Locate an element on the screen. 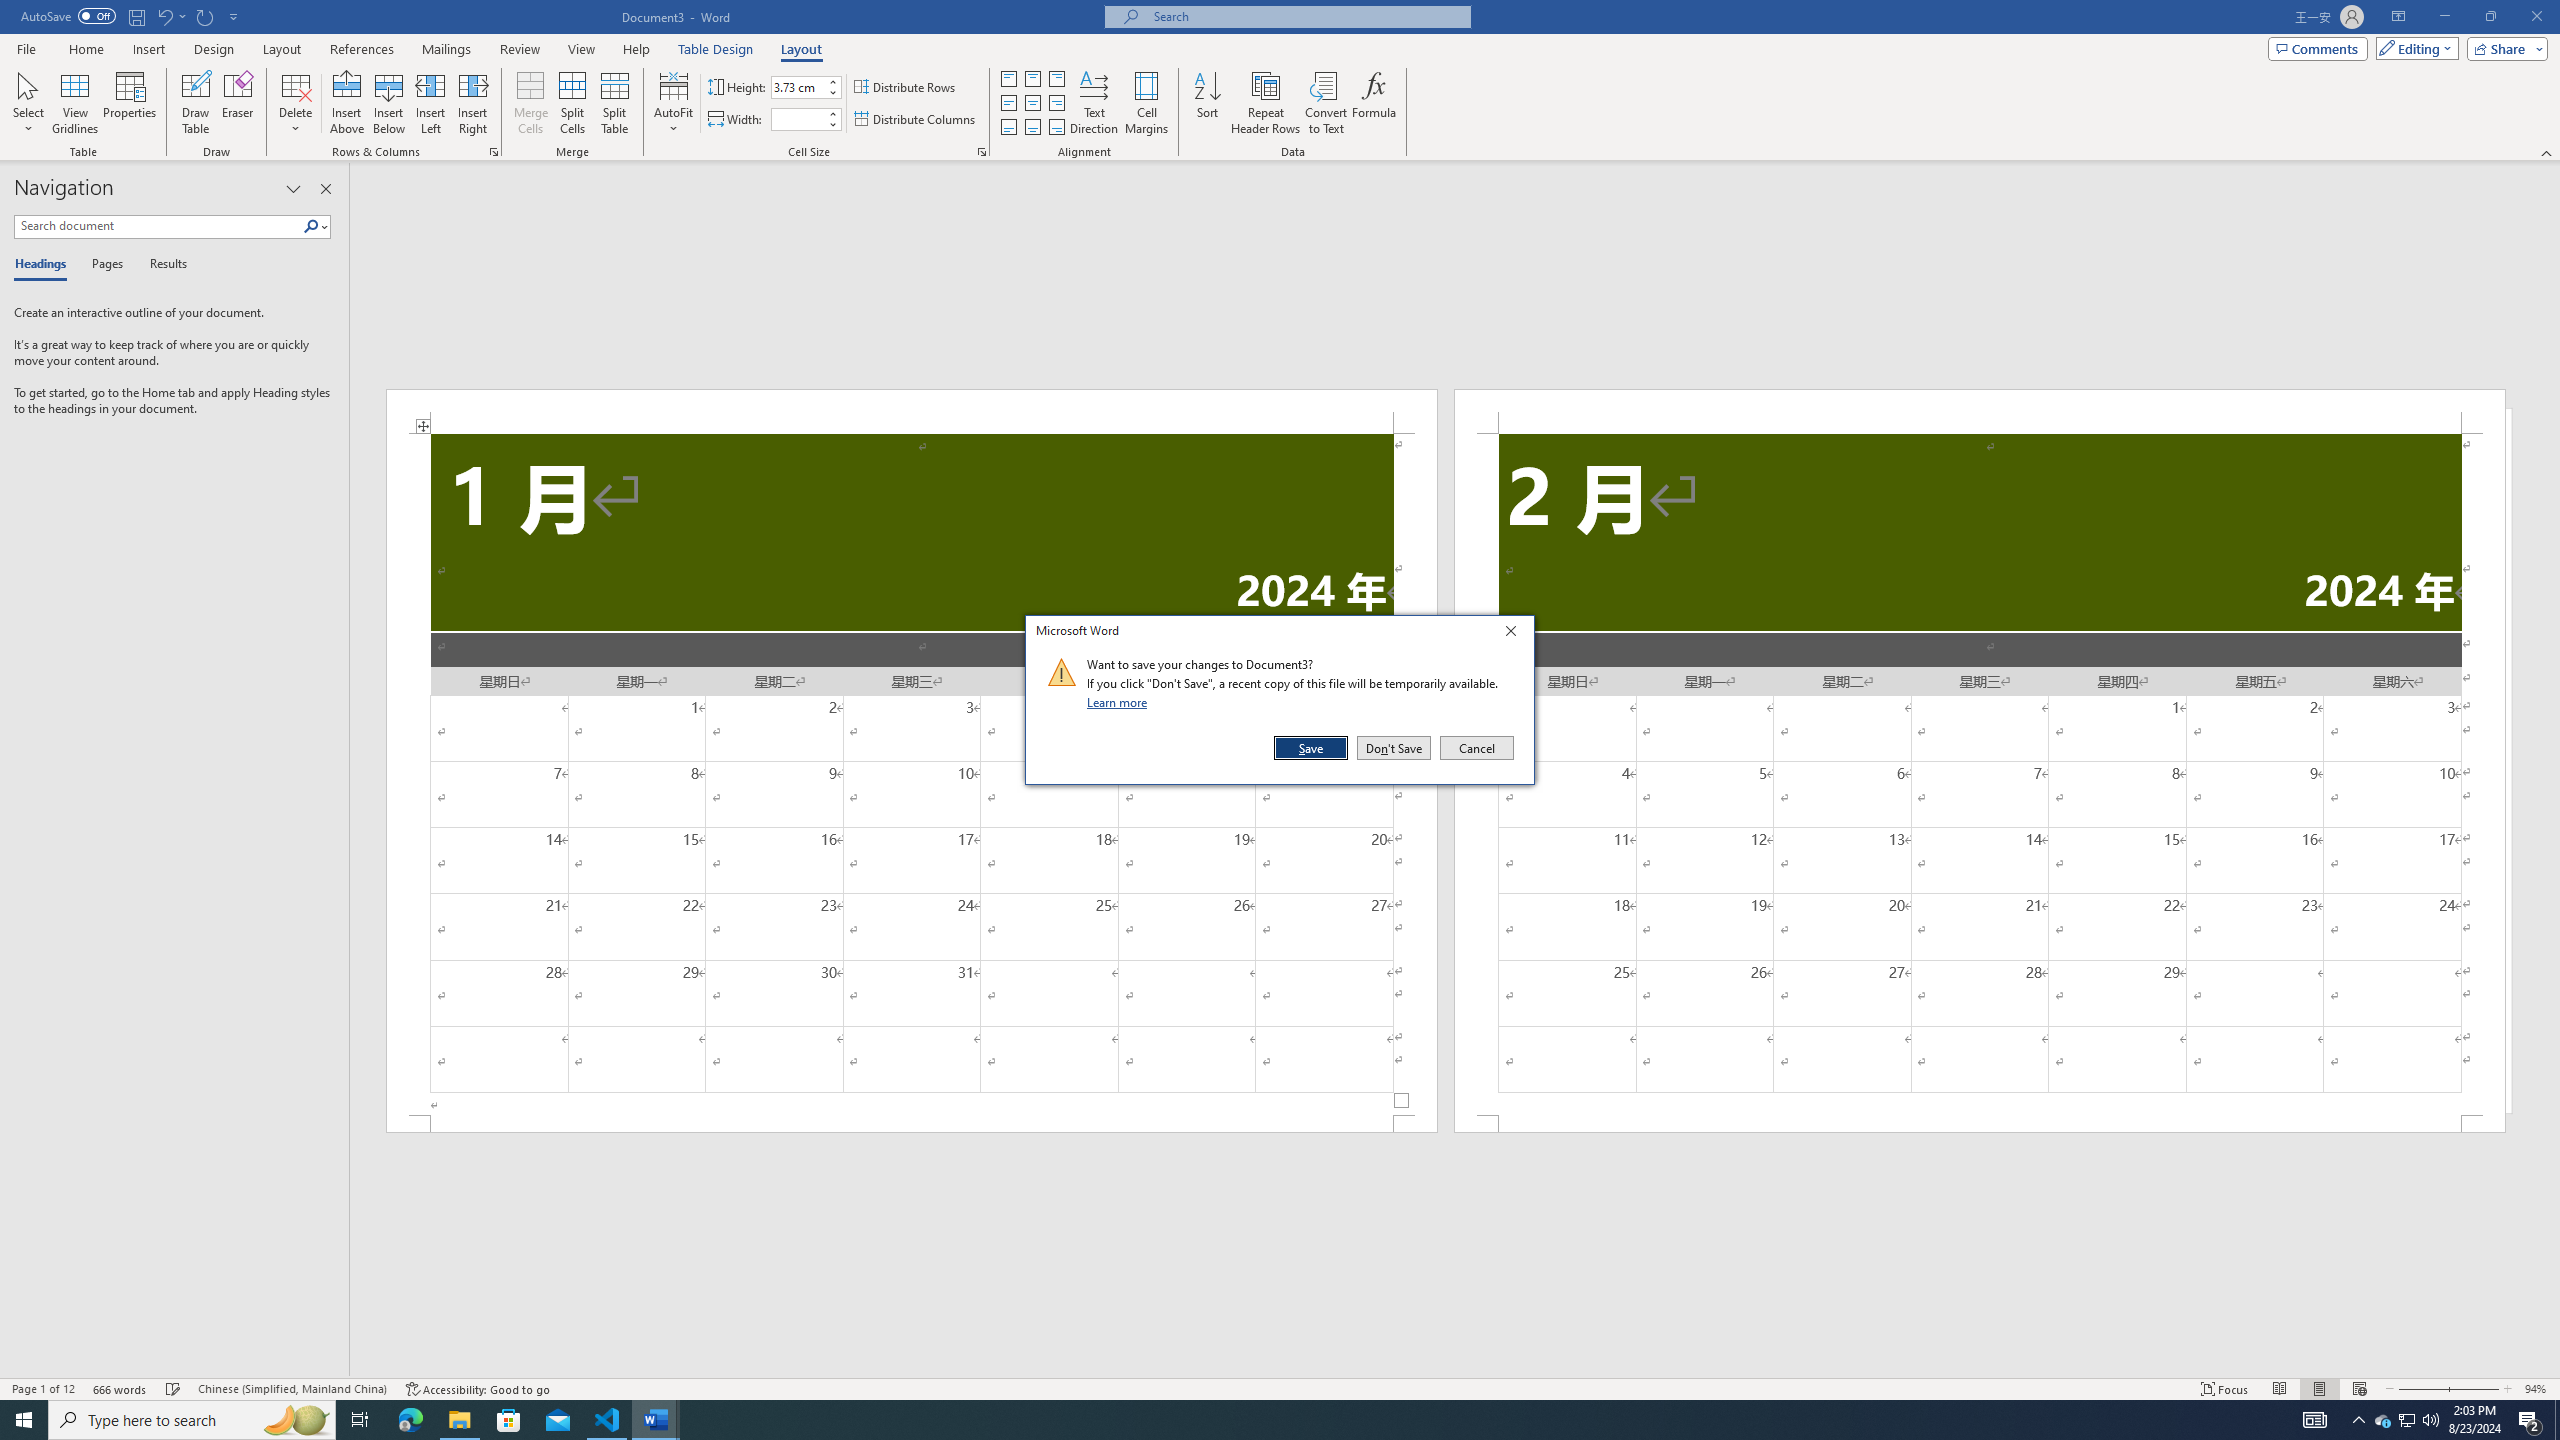 This screenshot has width=2560, height=1440. Align Top Center is located at coordinates (75, 103).